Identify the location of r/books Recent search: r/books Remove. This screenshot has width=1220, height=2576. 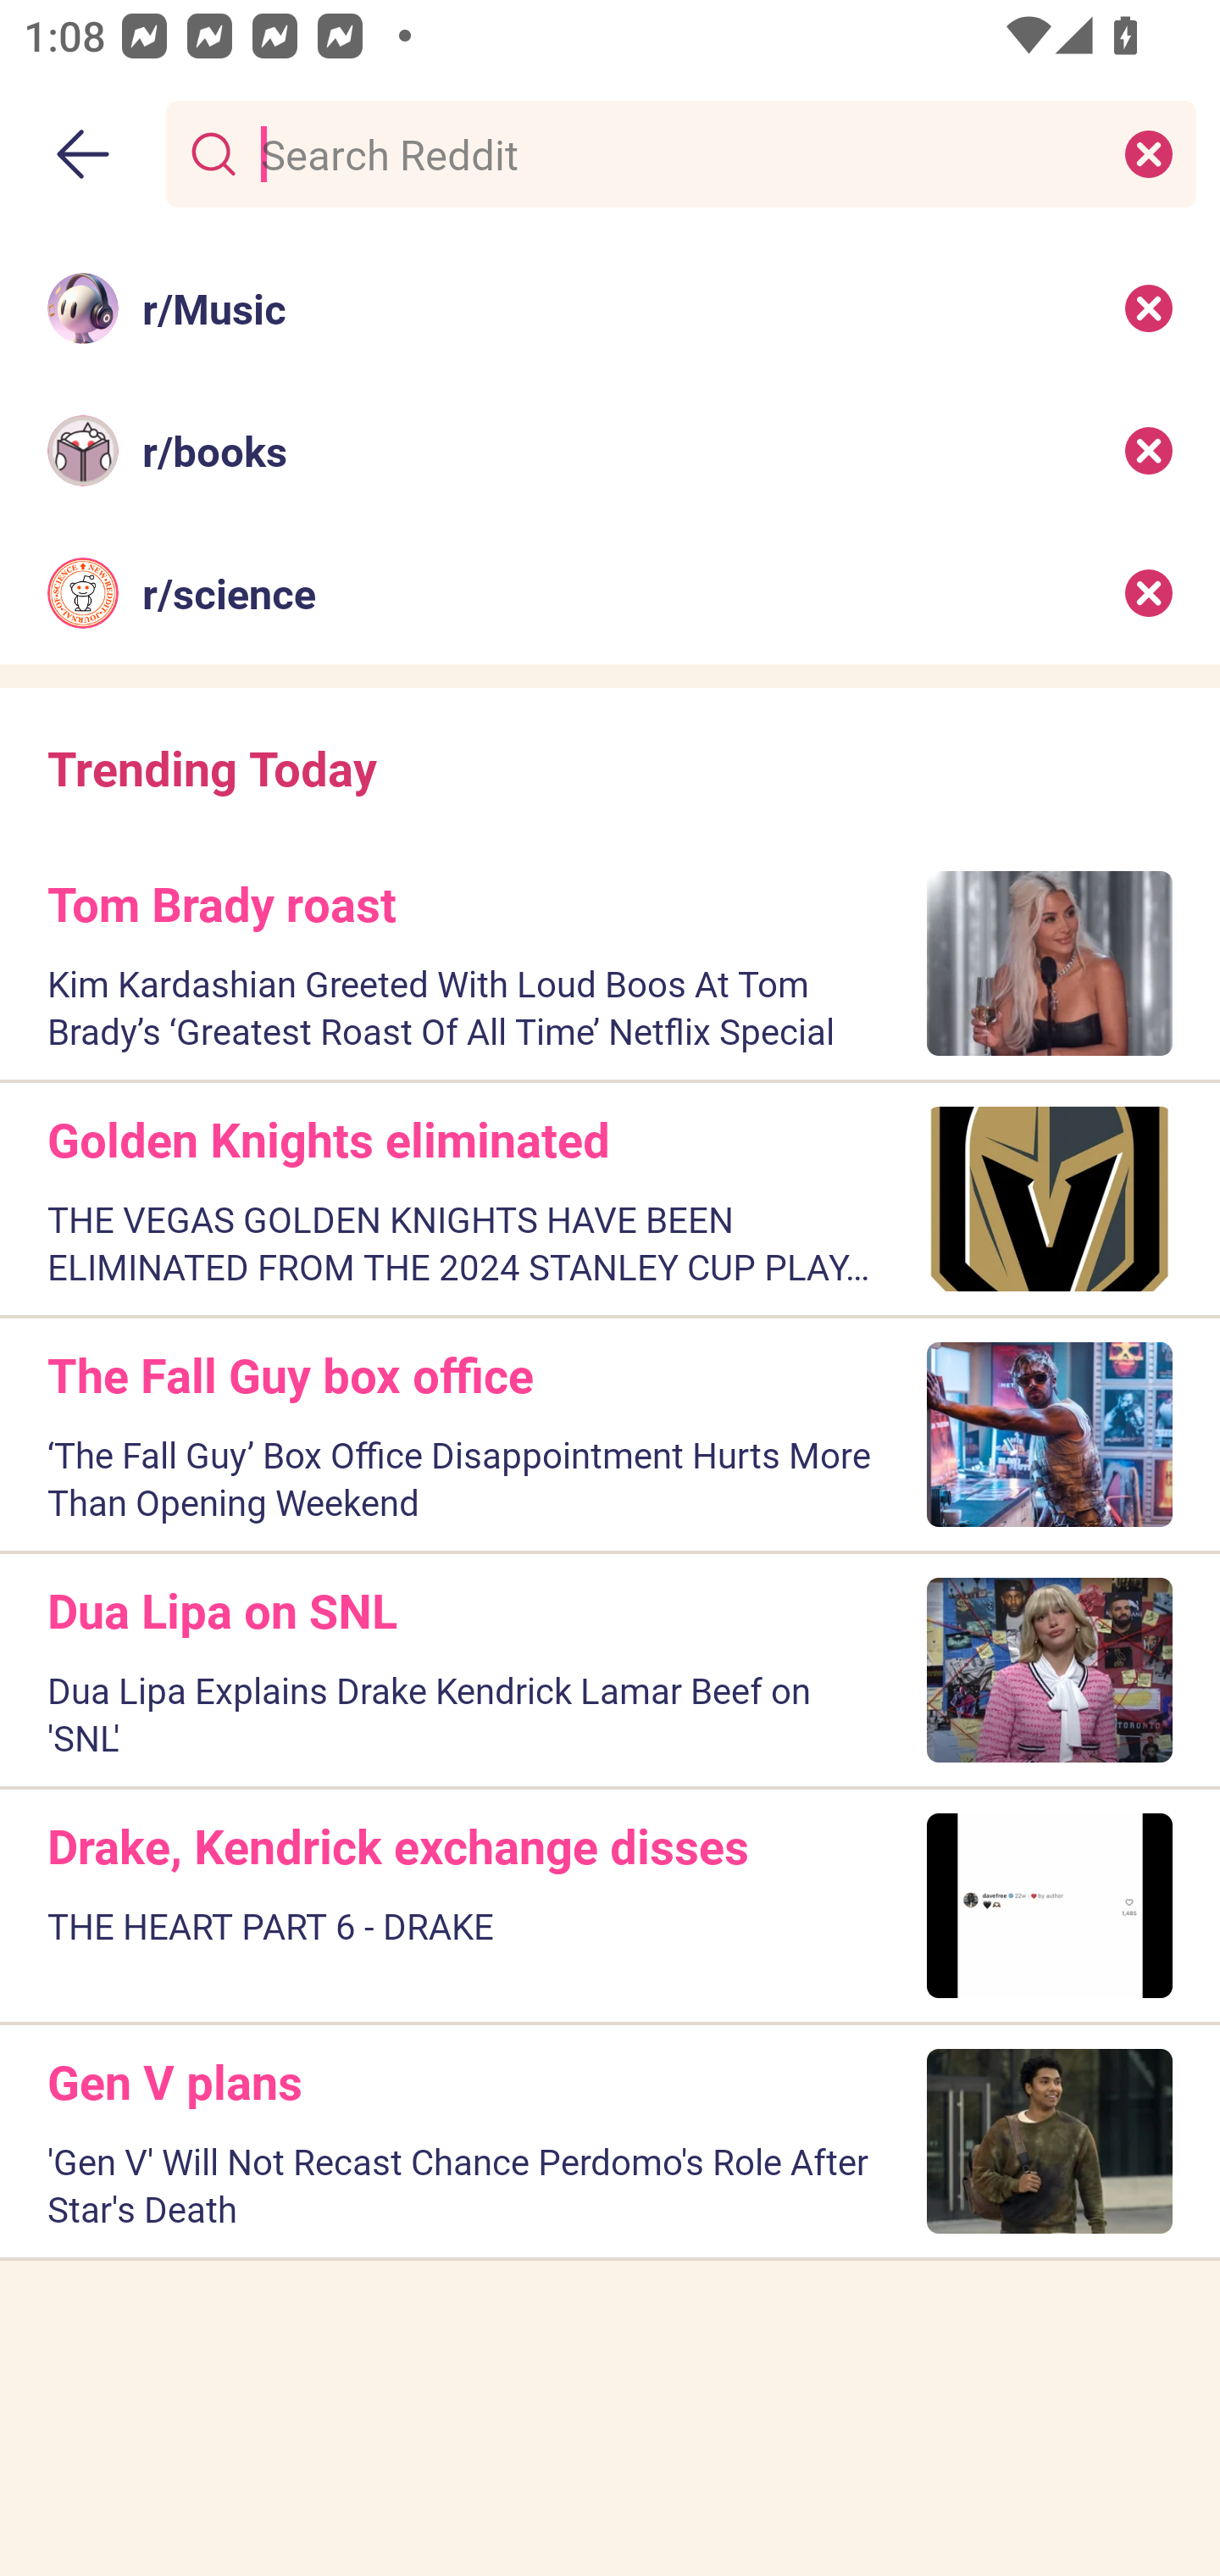
(610, 451).